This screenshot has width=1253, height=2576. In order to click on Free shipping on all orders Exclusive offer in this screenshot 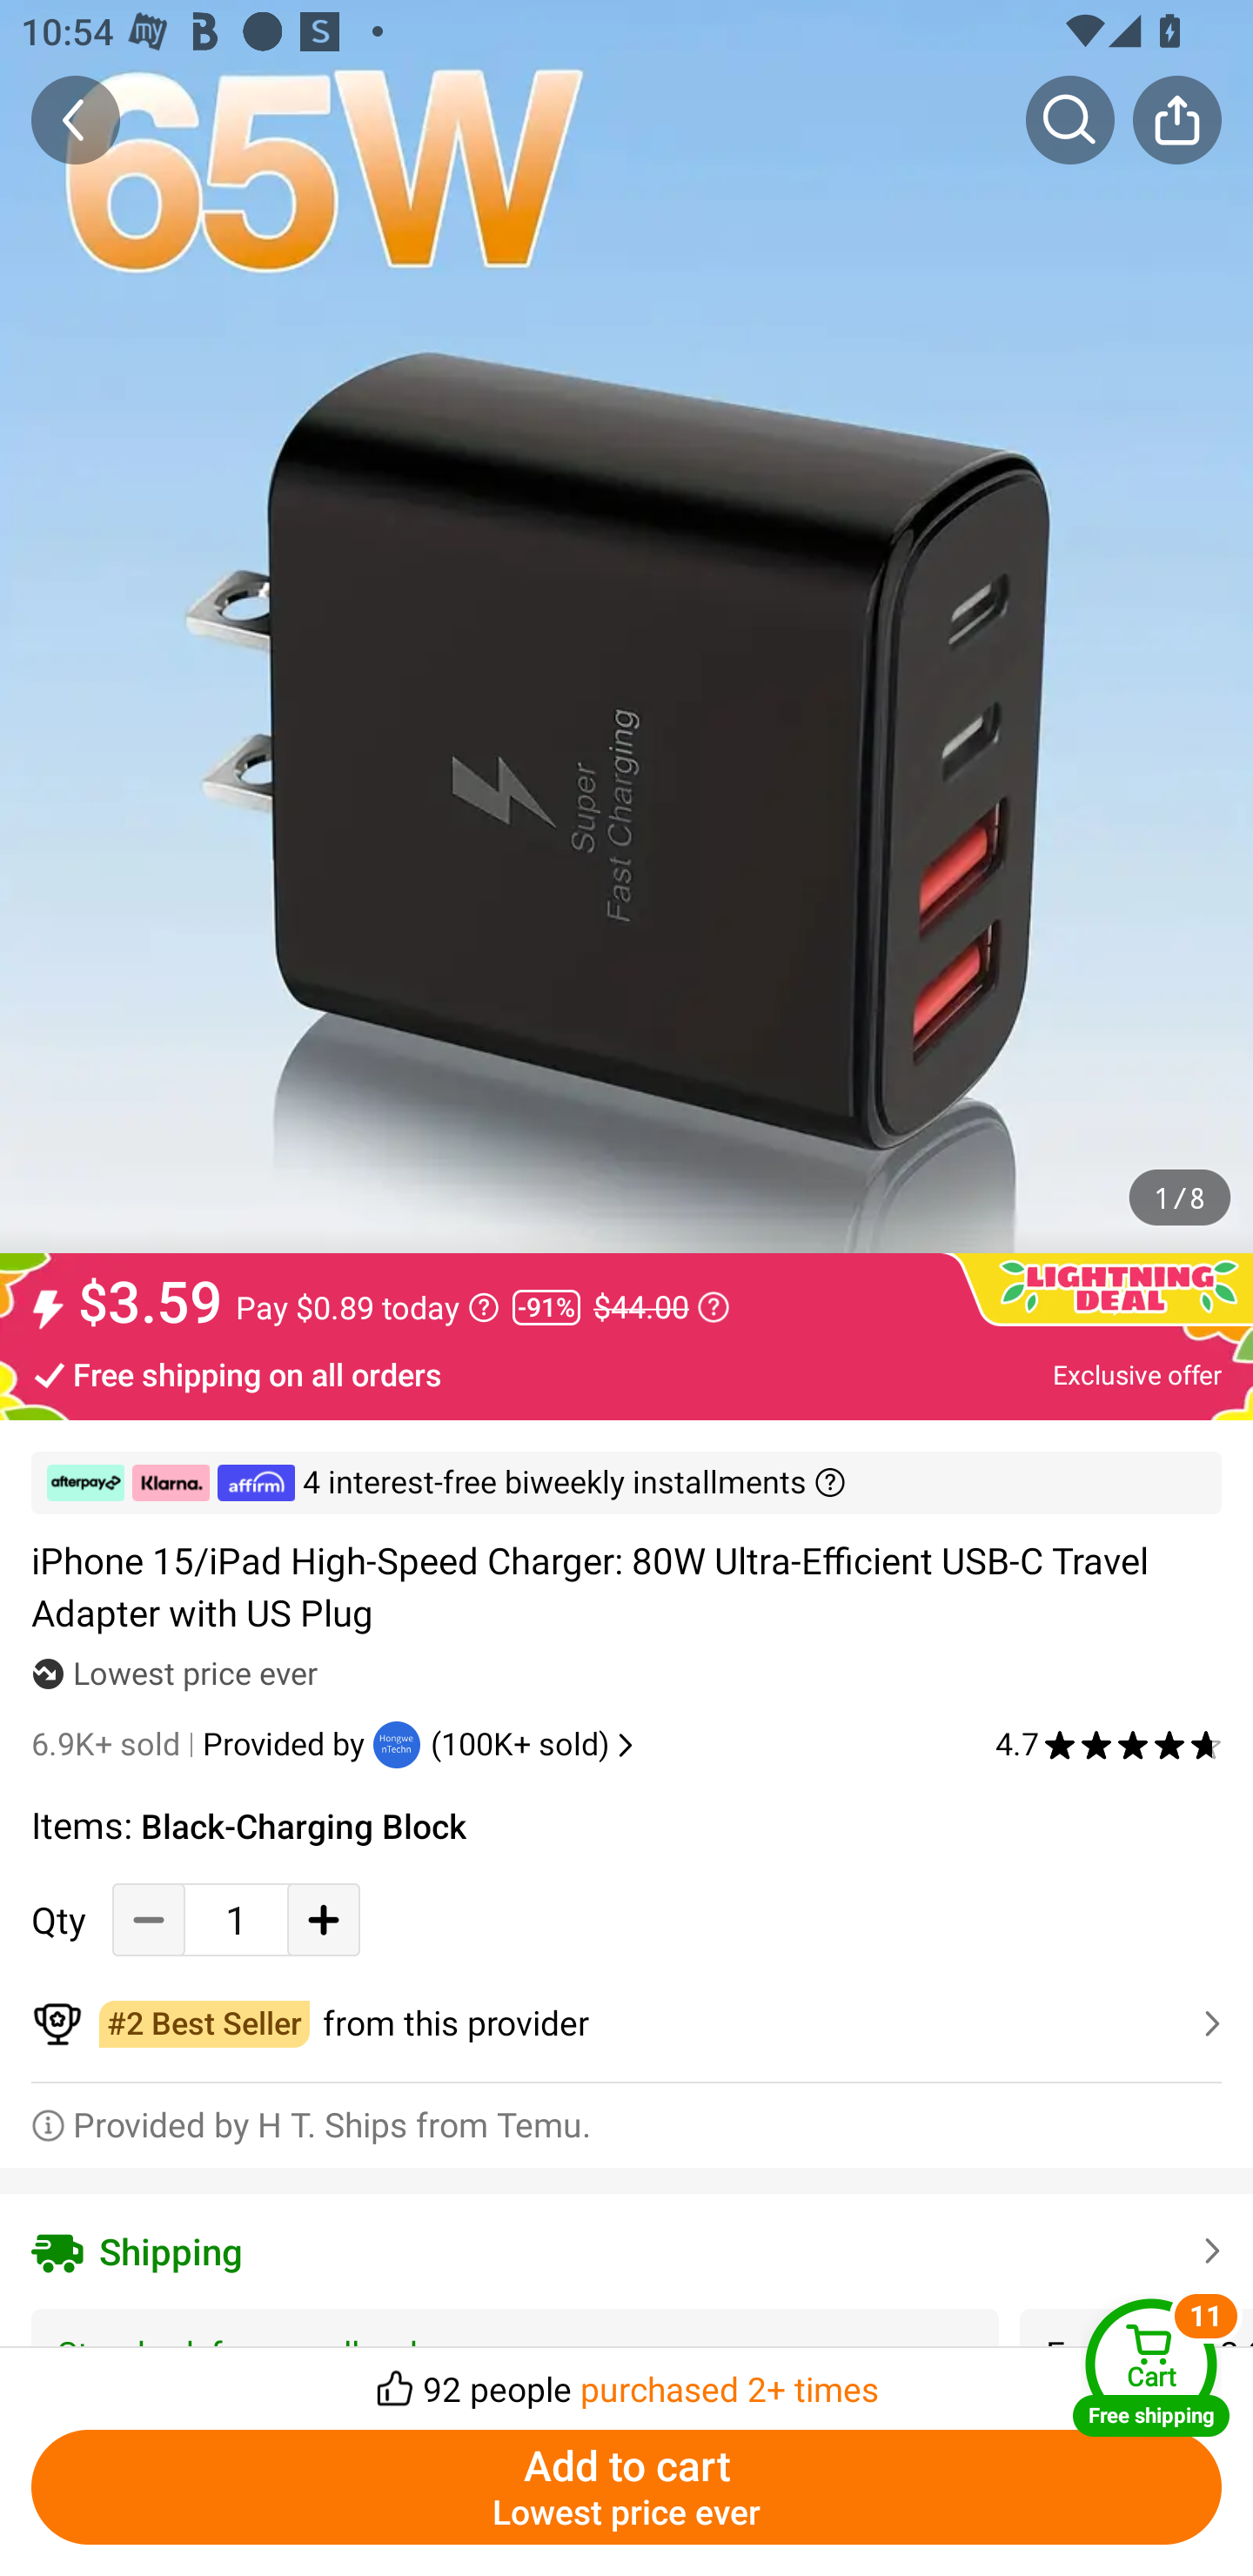, I will do `click(626, 1373)`.